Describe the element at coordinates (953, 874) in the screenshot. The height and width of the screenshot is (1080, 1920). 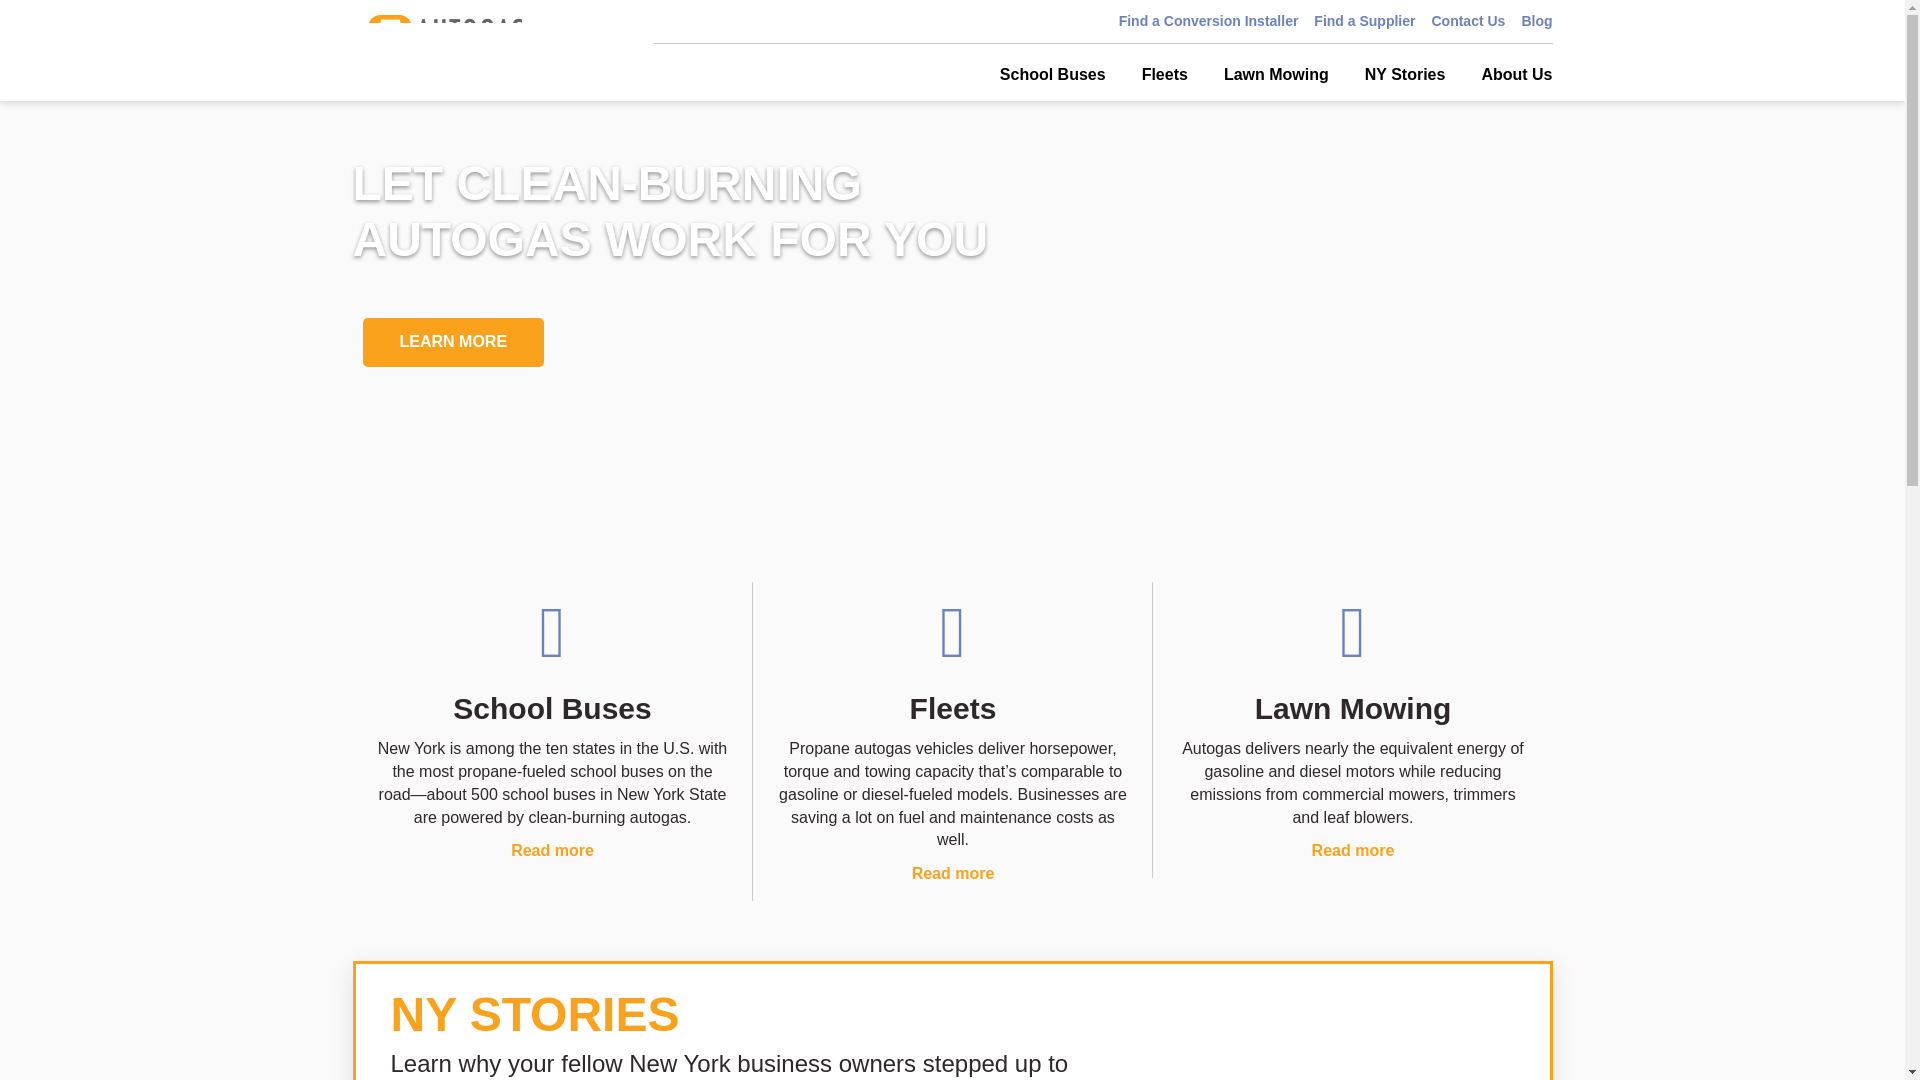
I see `Read more` at that location.